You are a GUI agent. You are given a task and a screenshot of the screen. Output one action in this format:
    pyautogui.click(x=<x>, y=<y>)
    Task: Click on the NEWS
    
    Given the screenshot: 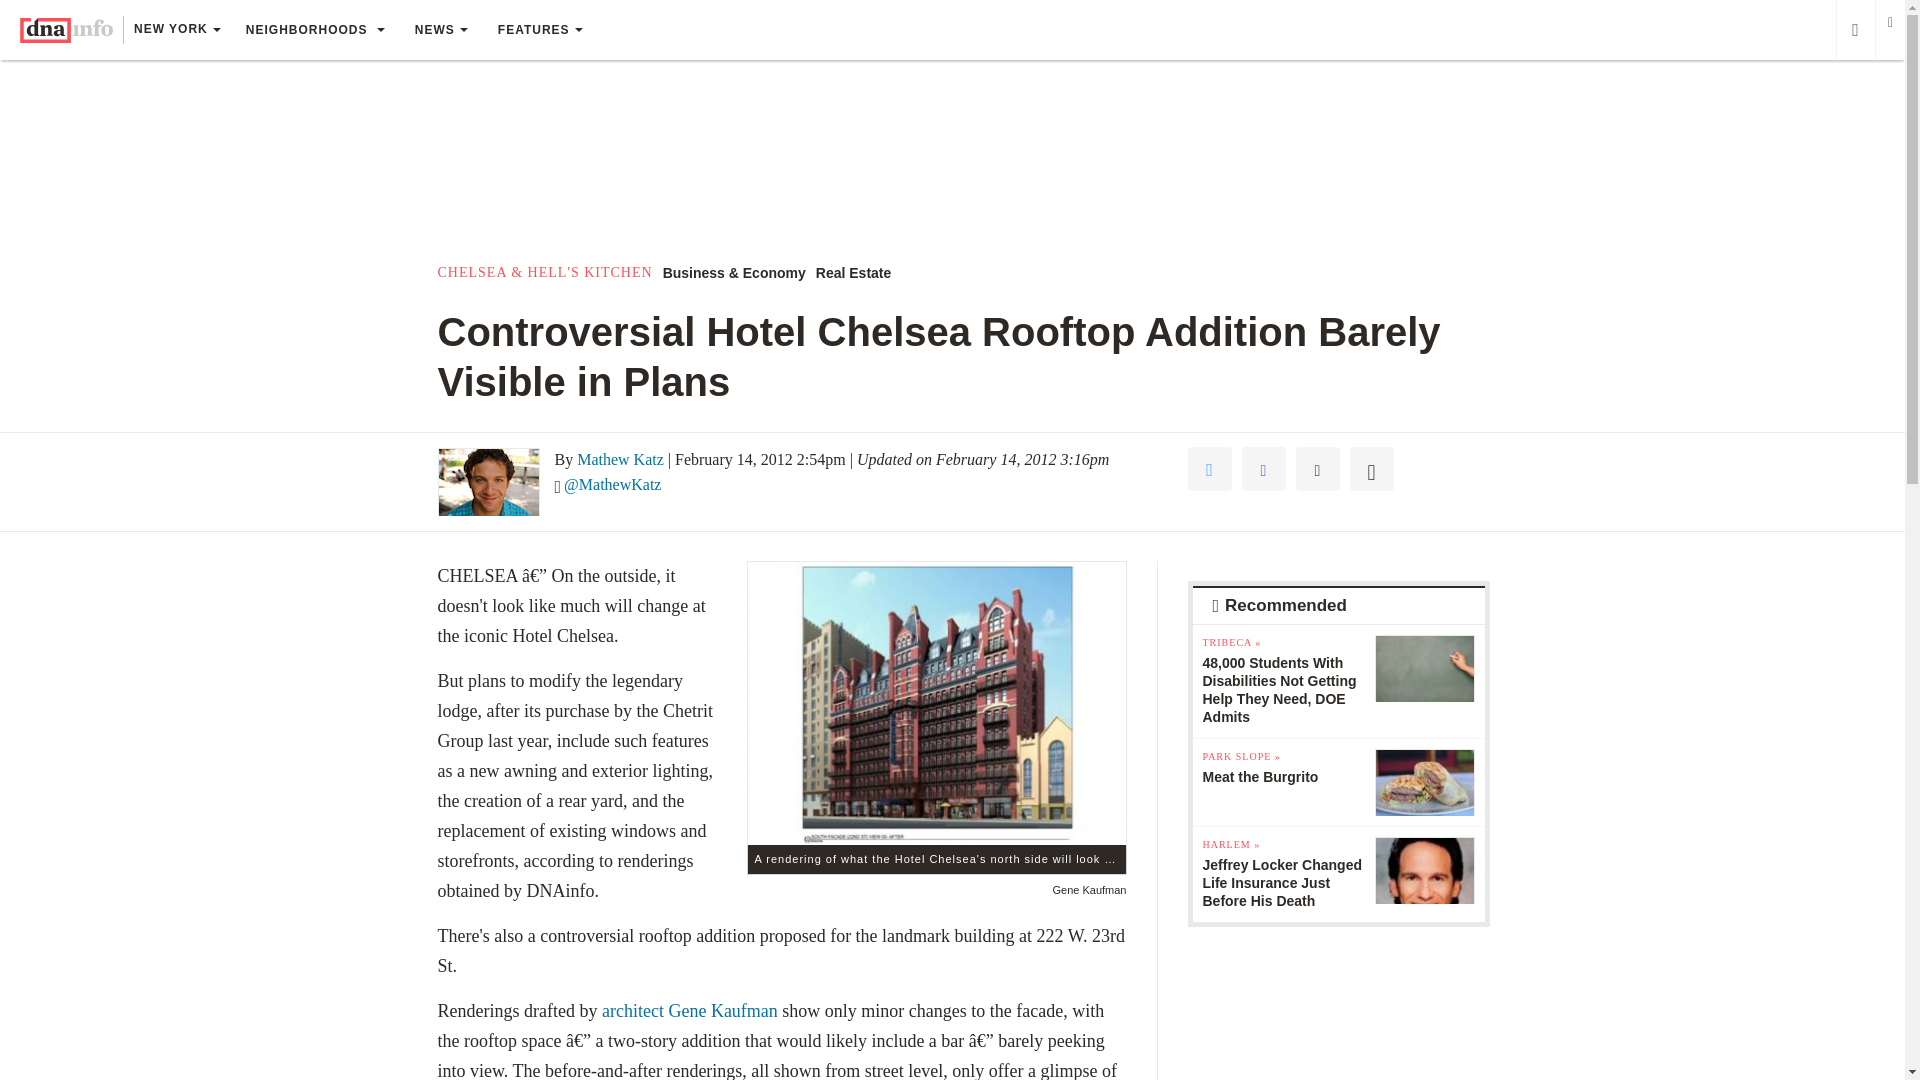 What is the action you would take?
    pyautogui.click(x=441, y=30)
    